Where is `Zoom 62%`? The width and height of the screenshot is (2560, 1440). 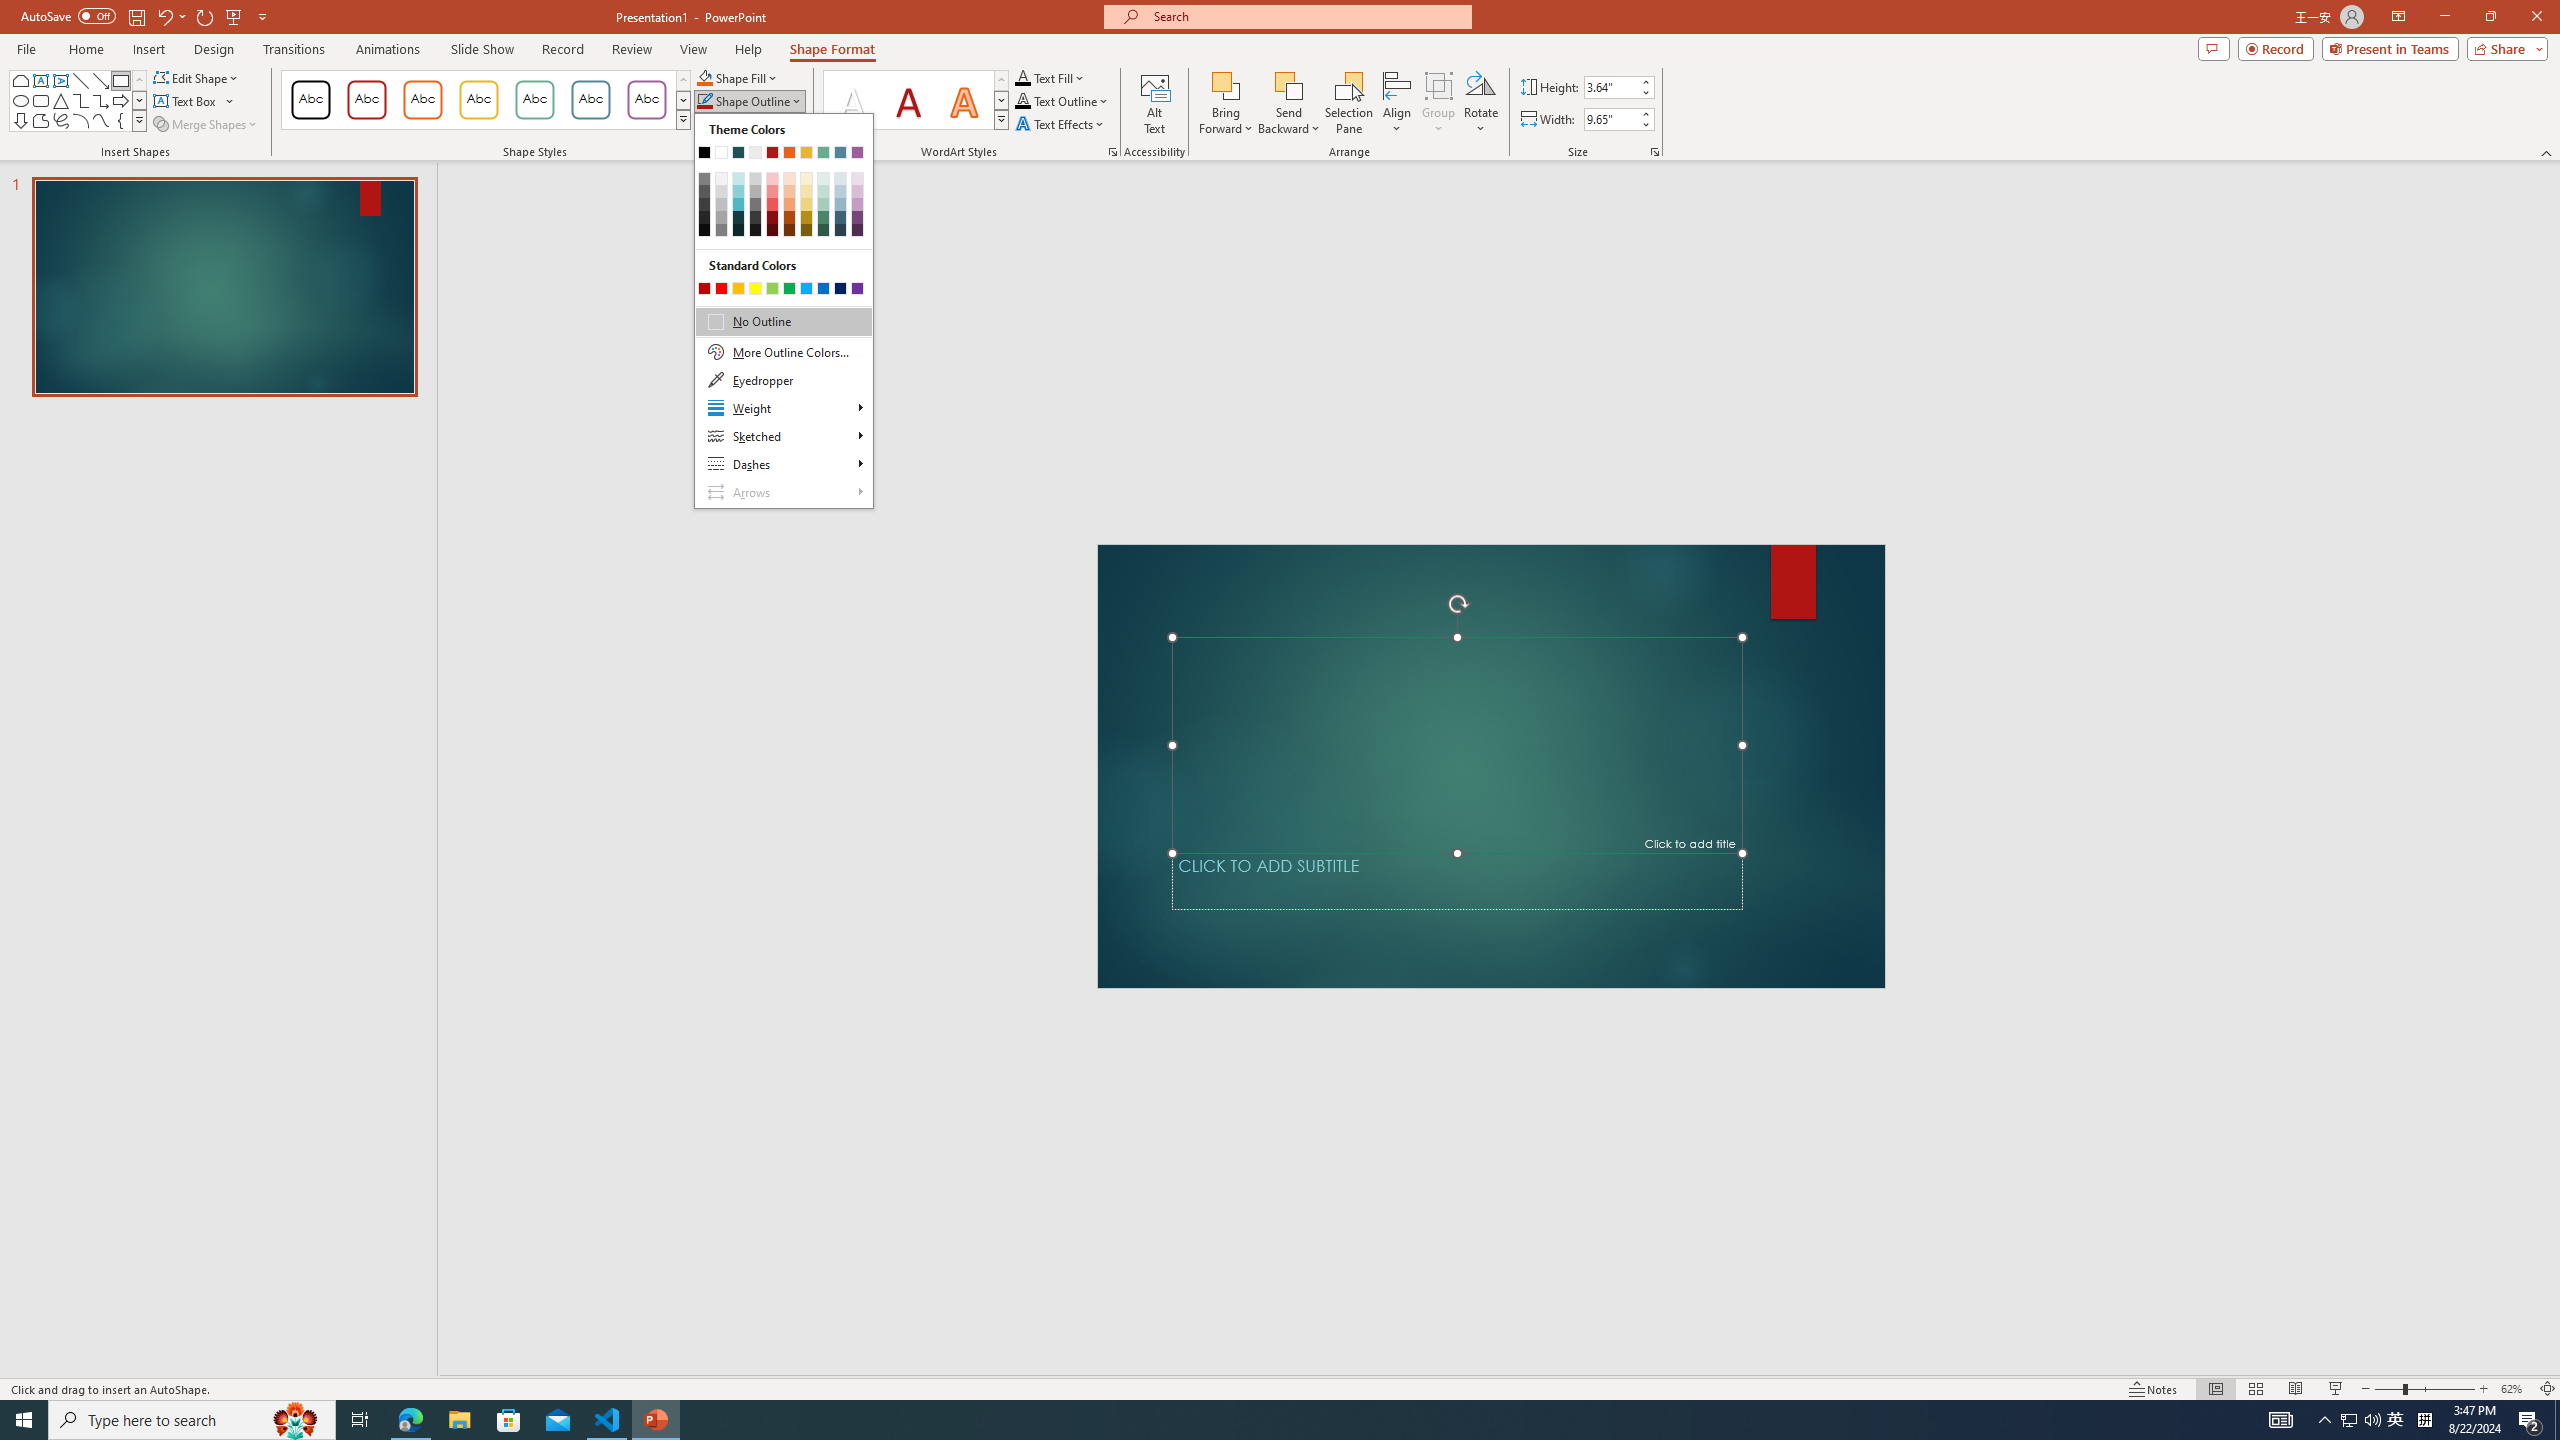 Zoom 62% is located at coordinates (2514, 1389).